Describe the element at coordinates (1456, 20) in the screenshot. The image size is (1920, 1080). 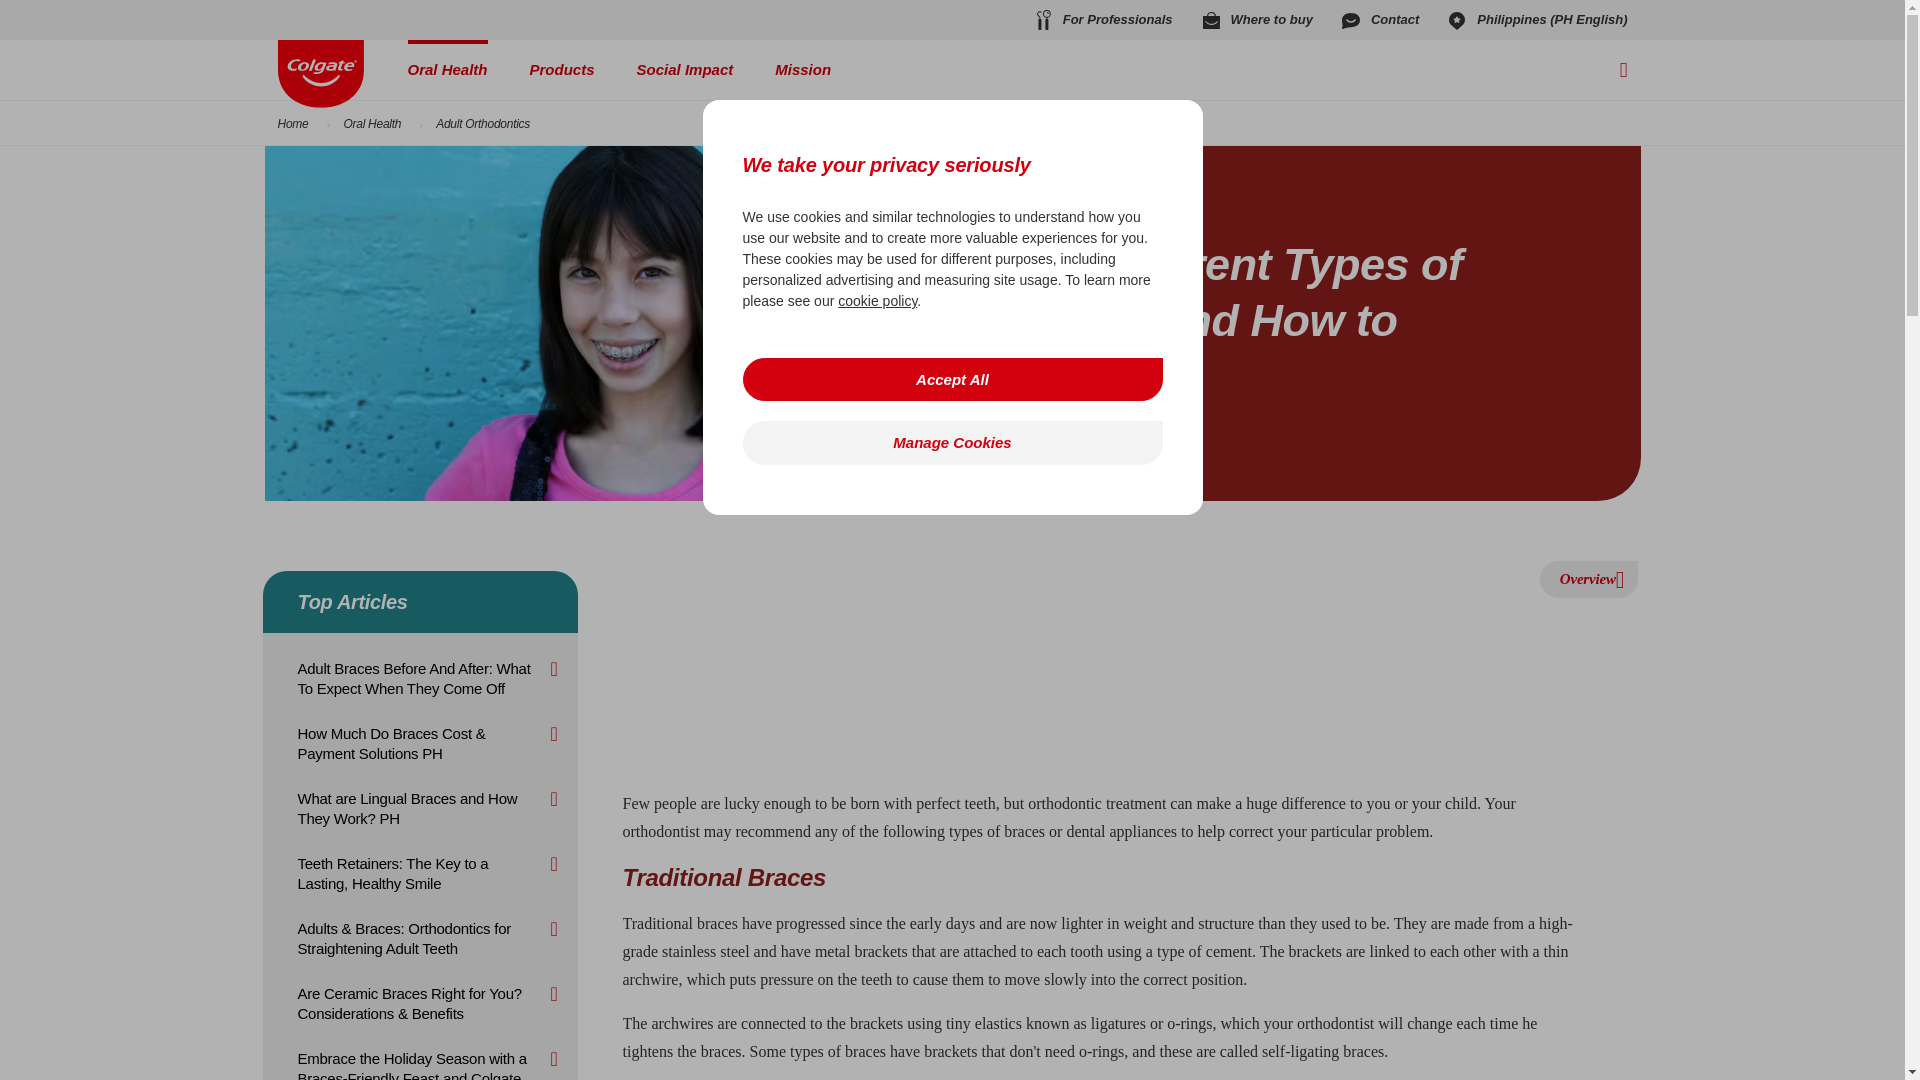
I see `Location icon` at that location.